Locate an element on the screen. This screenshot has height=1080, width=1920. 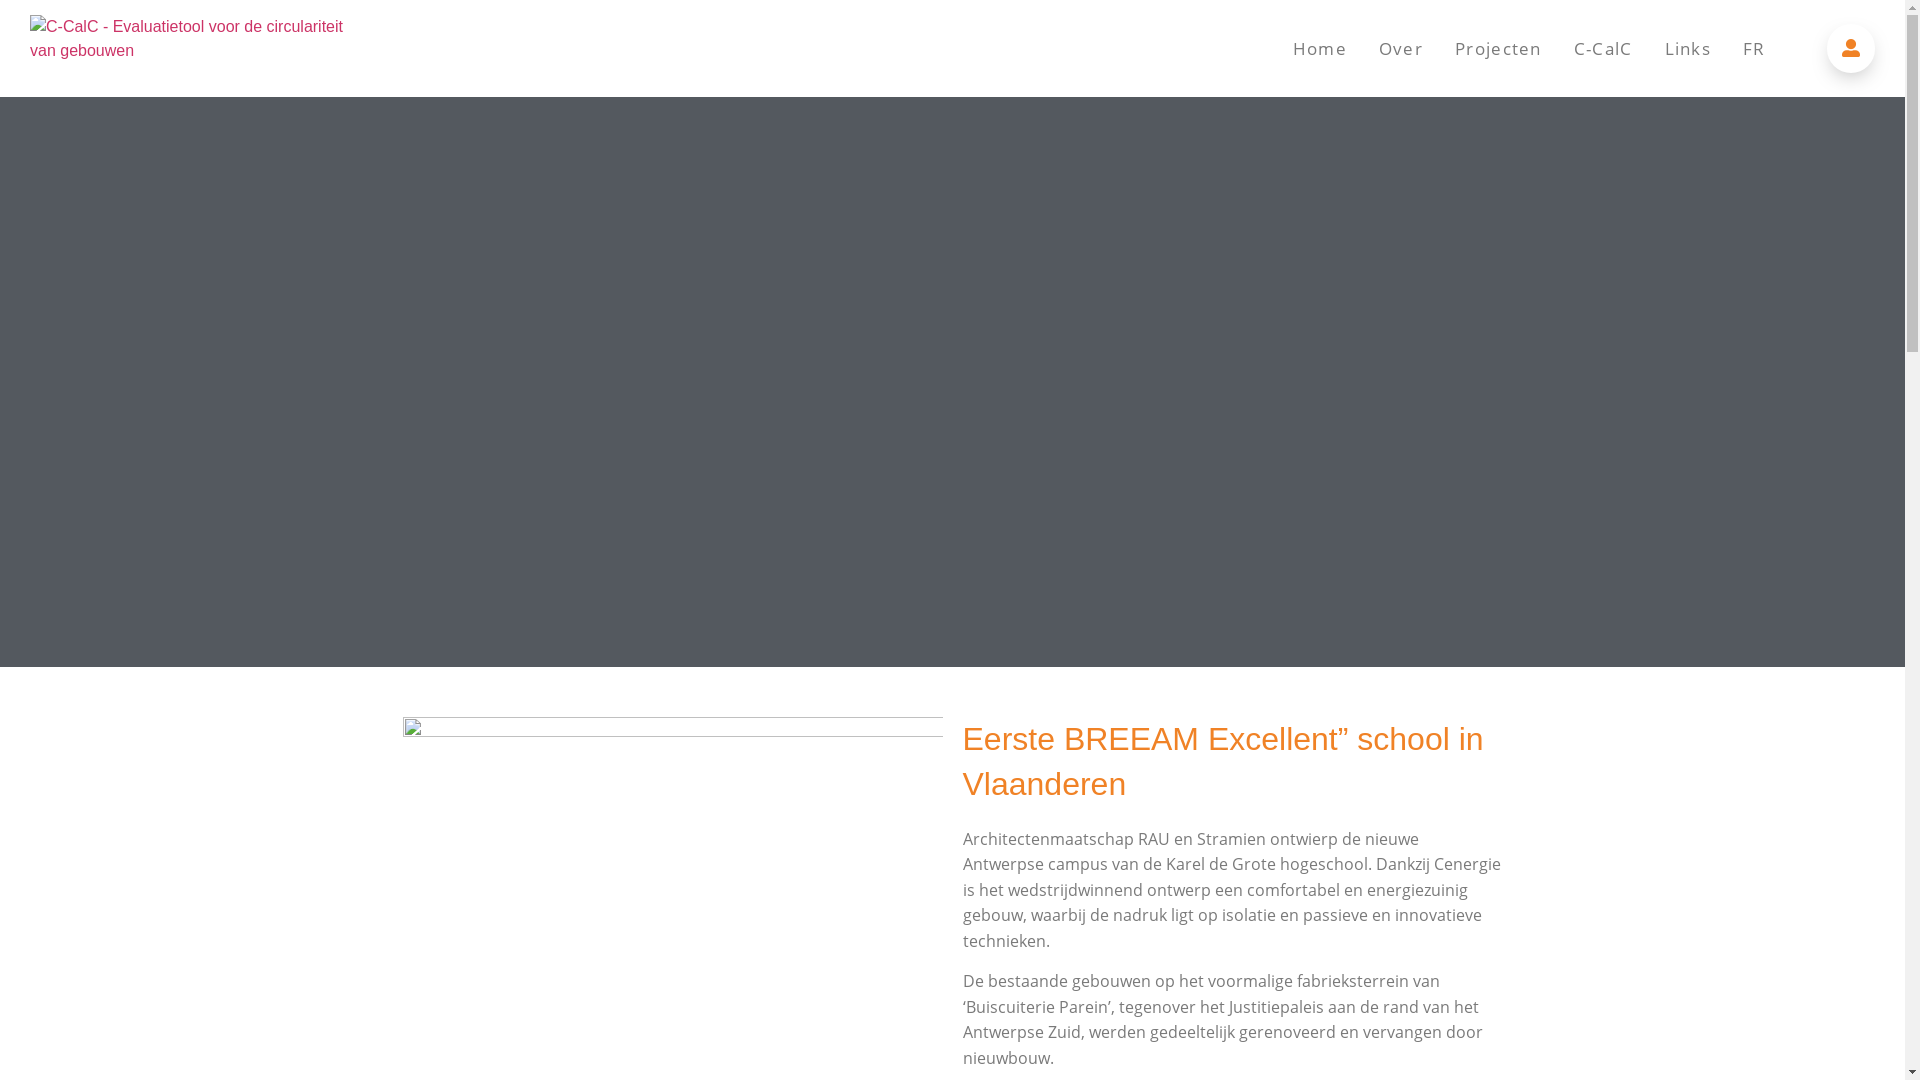
Home is located at coordinates (1320, 49).